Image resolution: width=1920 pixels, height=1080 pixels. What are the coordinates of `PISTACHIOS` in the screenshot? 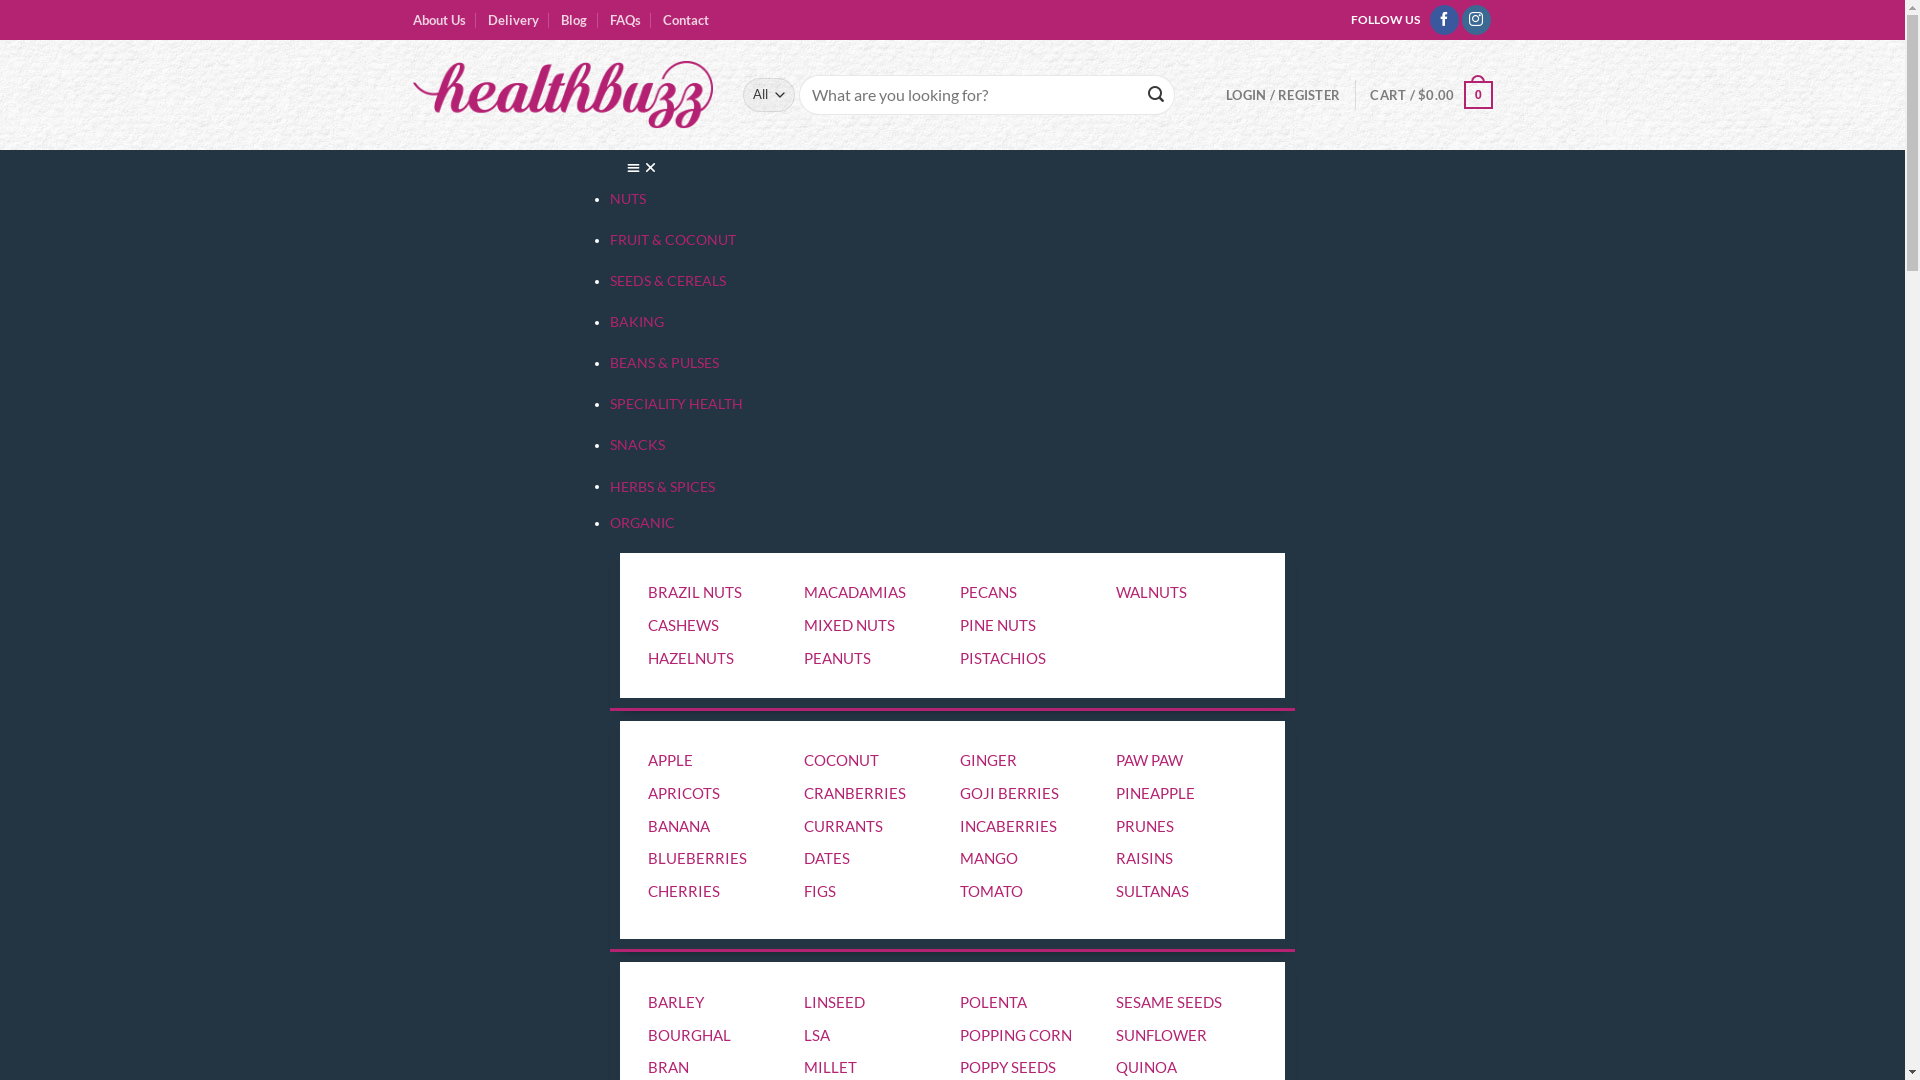 It's located at (1003, 658).